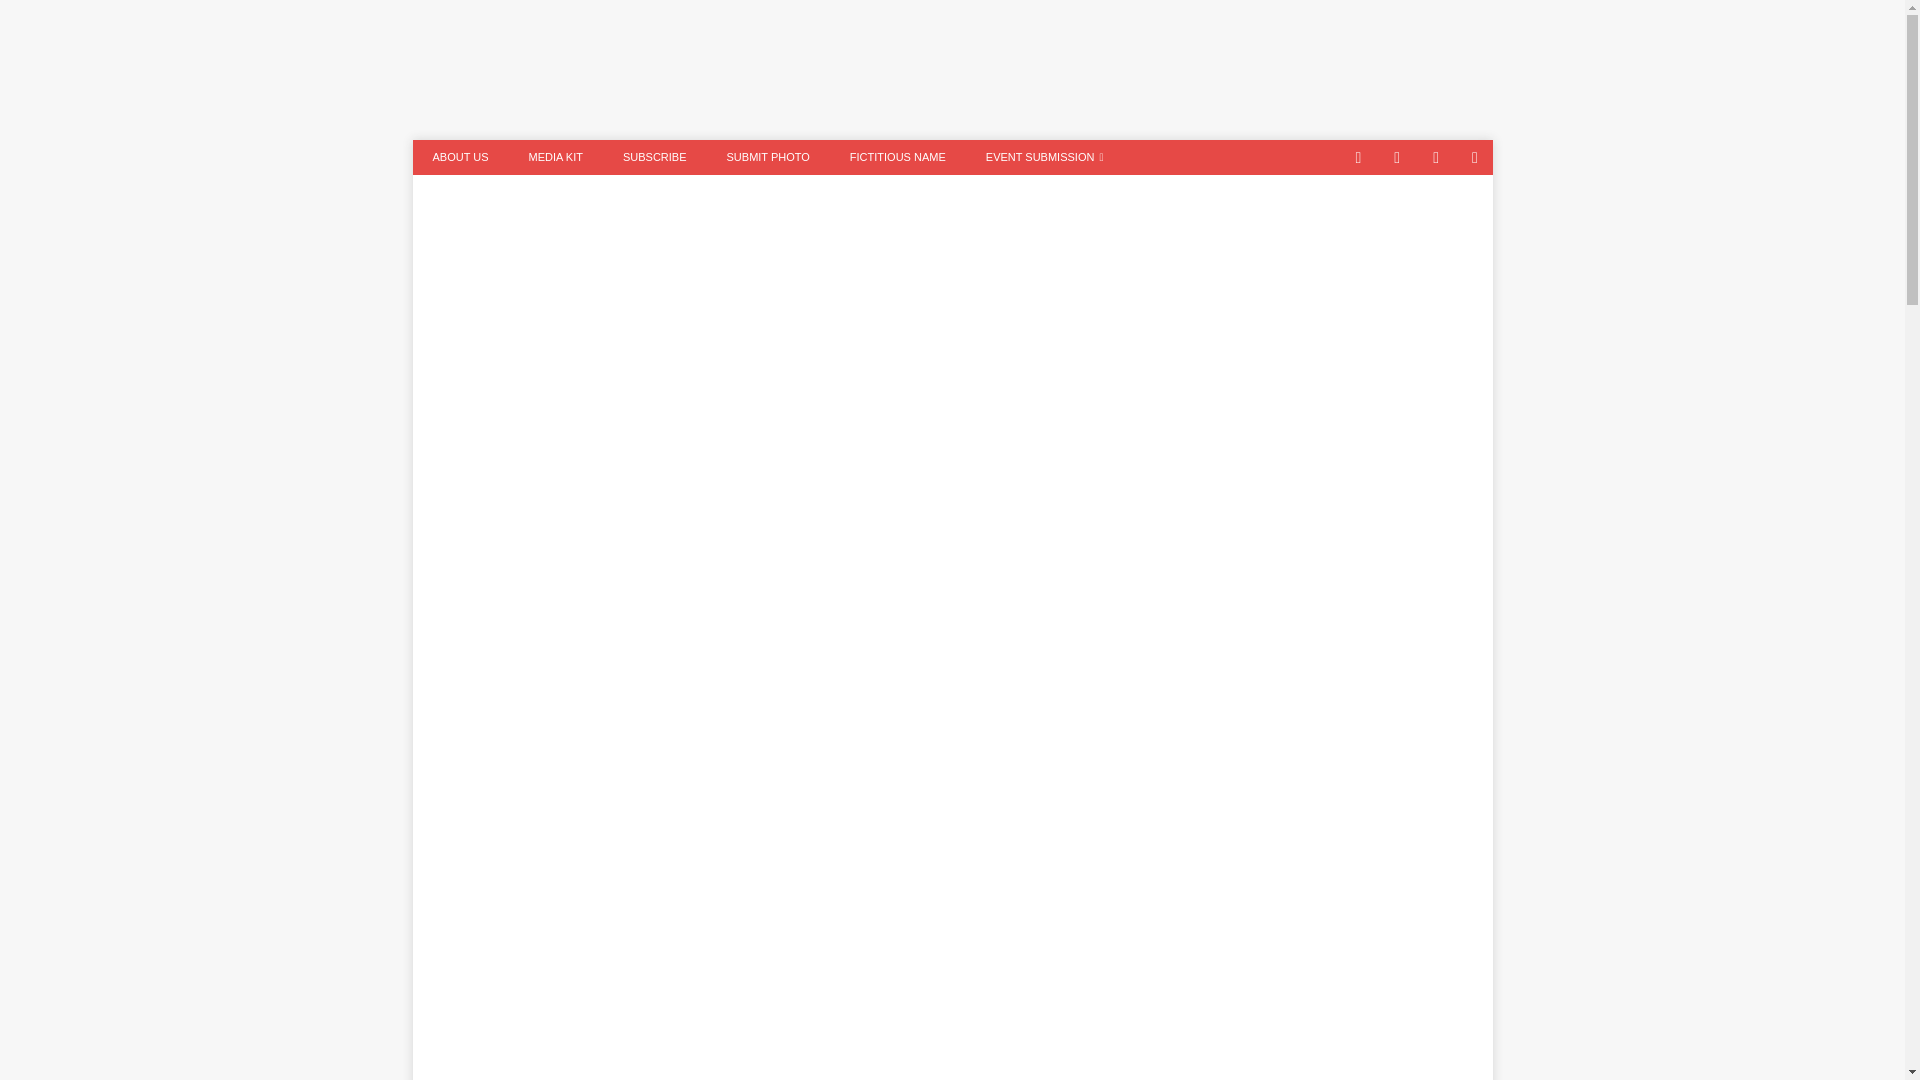 The width and height of the screenshot is (1920, 1080). What do you see at coordinates (460, 157) in the screenshot?
I see `ABOUT US` at bounding box center [460, 157].